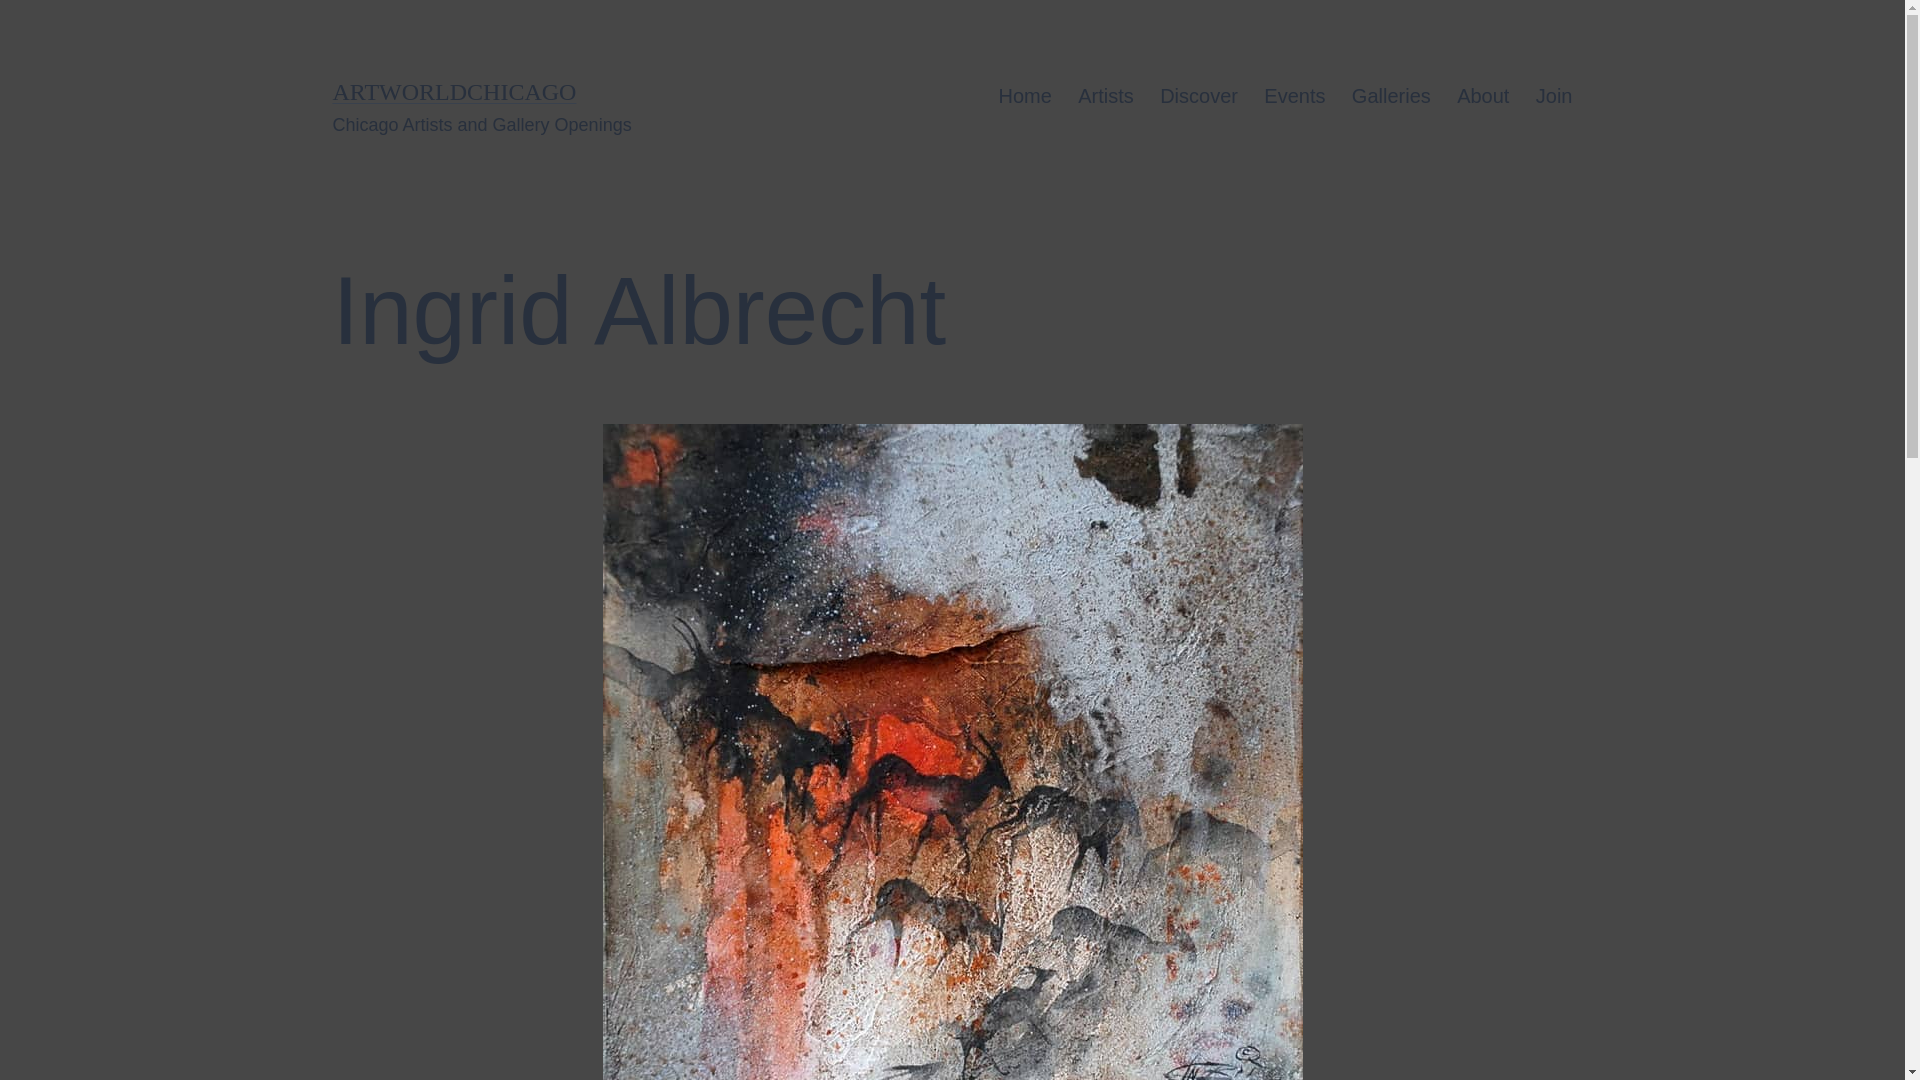 This screenshot has width=1920, height=1080. What do you see at coordinates (454, 91) in the screenshot?
I see `ARTWORLDCHICAGO` at bounding box center [454, 91].